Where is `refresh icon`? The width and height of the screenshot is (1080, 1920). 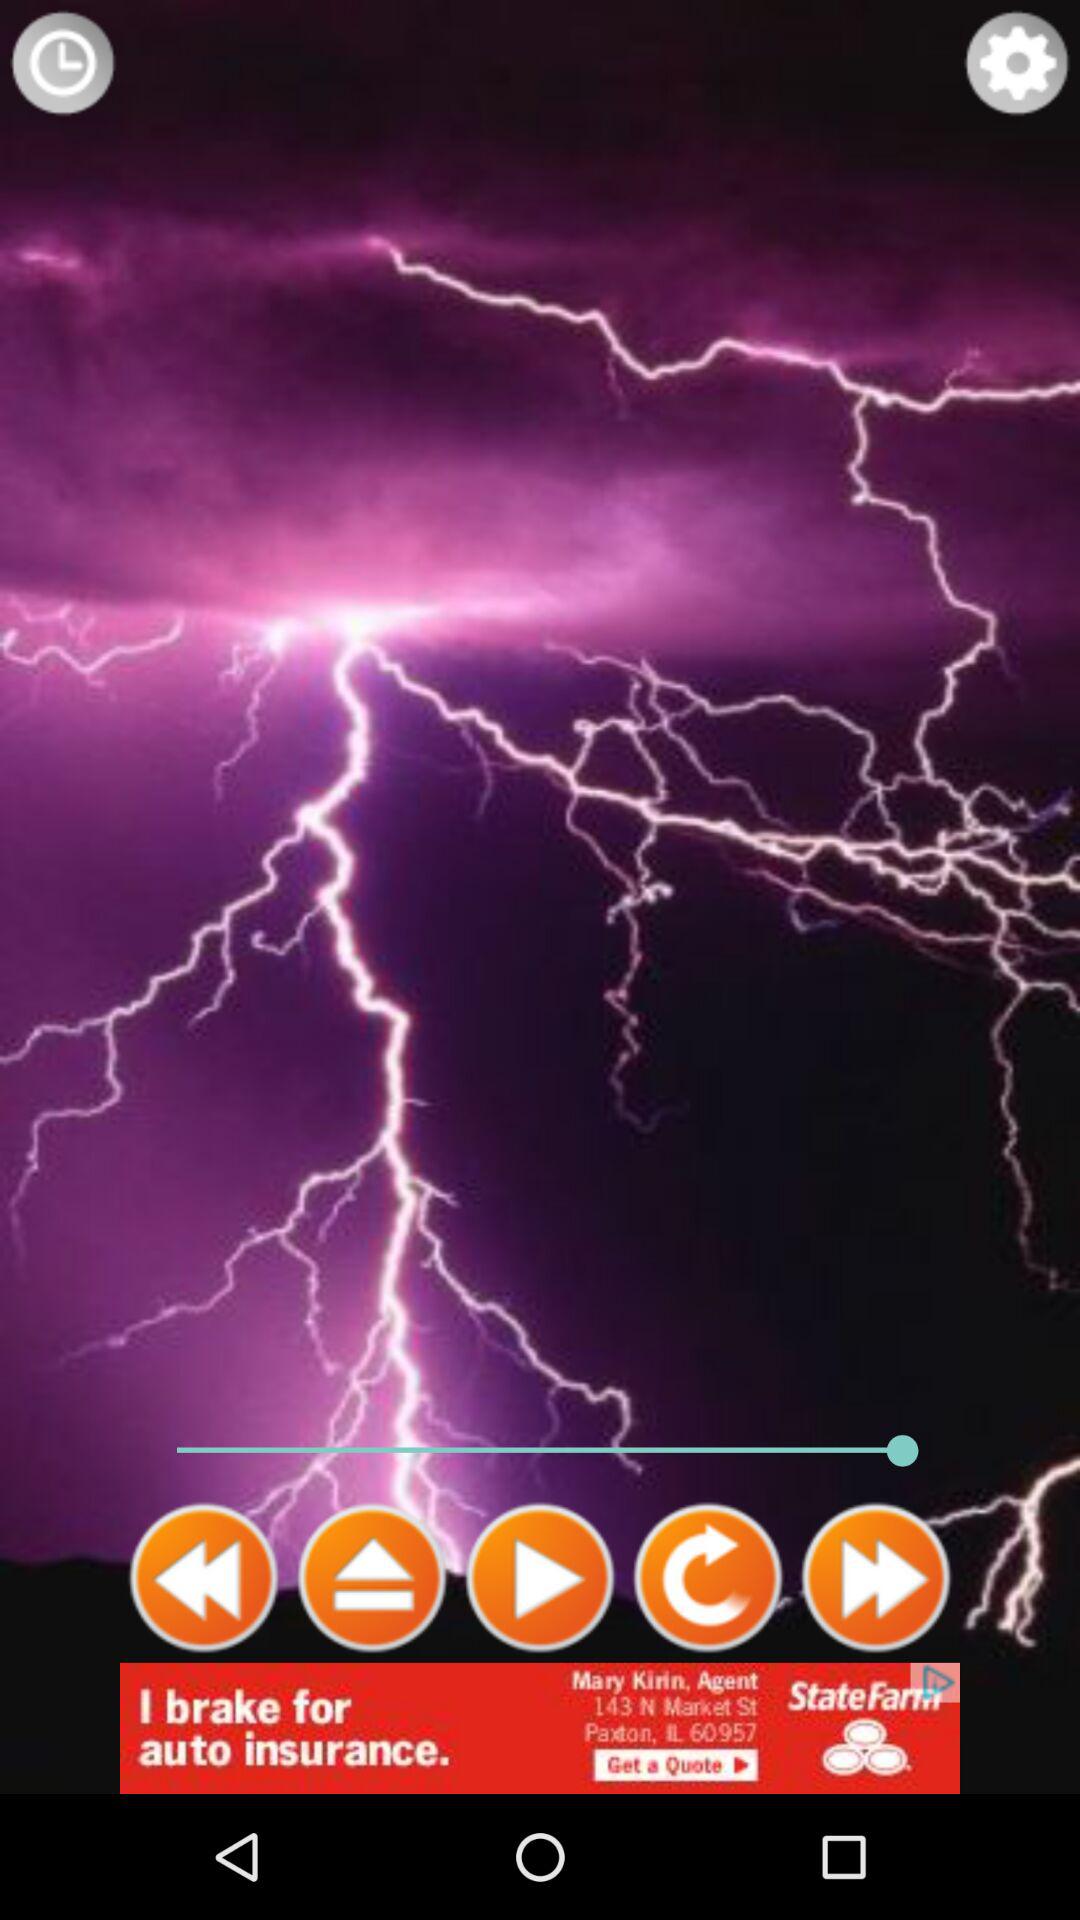 refresh icon is located at coordinates (708, 1578).